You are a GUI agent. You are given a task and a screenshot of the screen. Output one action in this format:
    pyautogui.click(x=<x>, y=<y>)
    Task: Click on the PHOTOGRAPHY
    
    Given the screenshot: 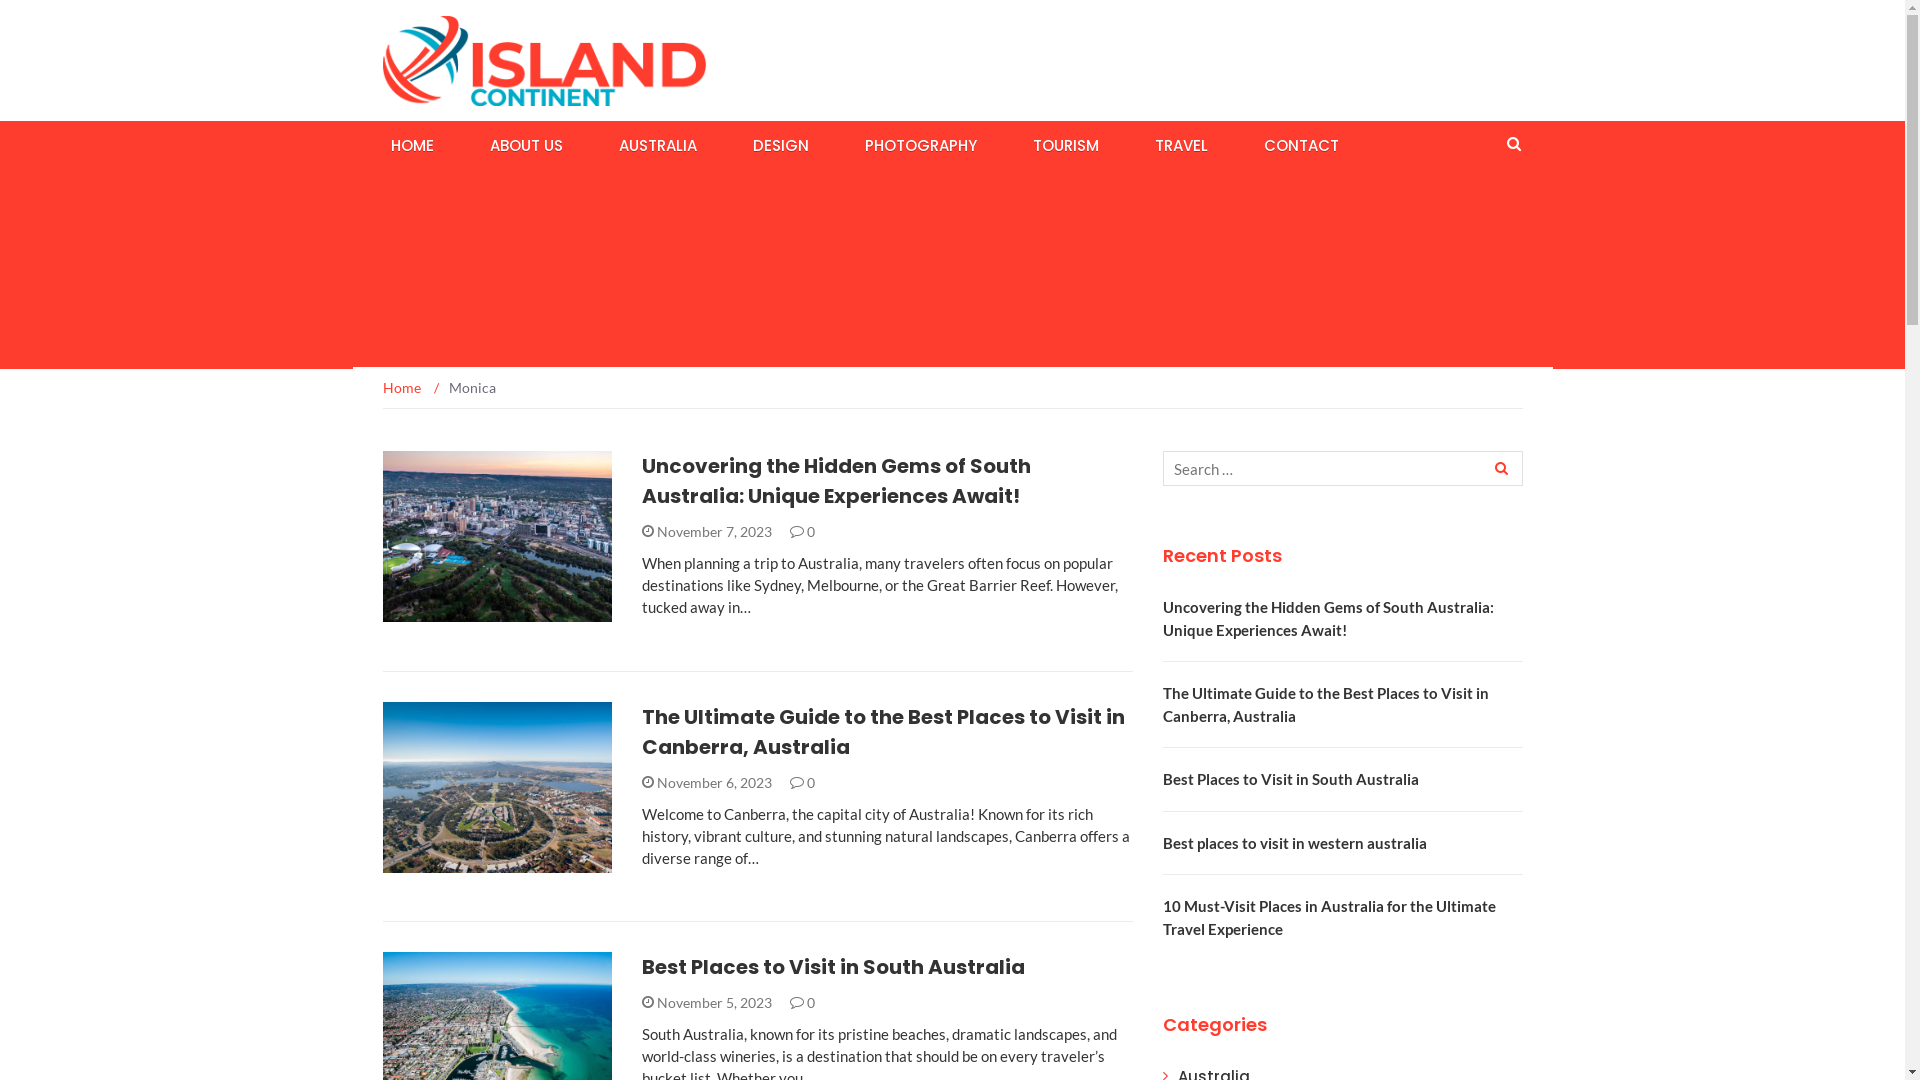 What is the action you would take?
    pyautogui.click(x=920, y=144)
    